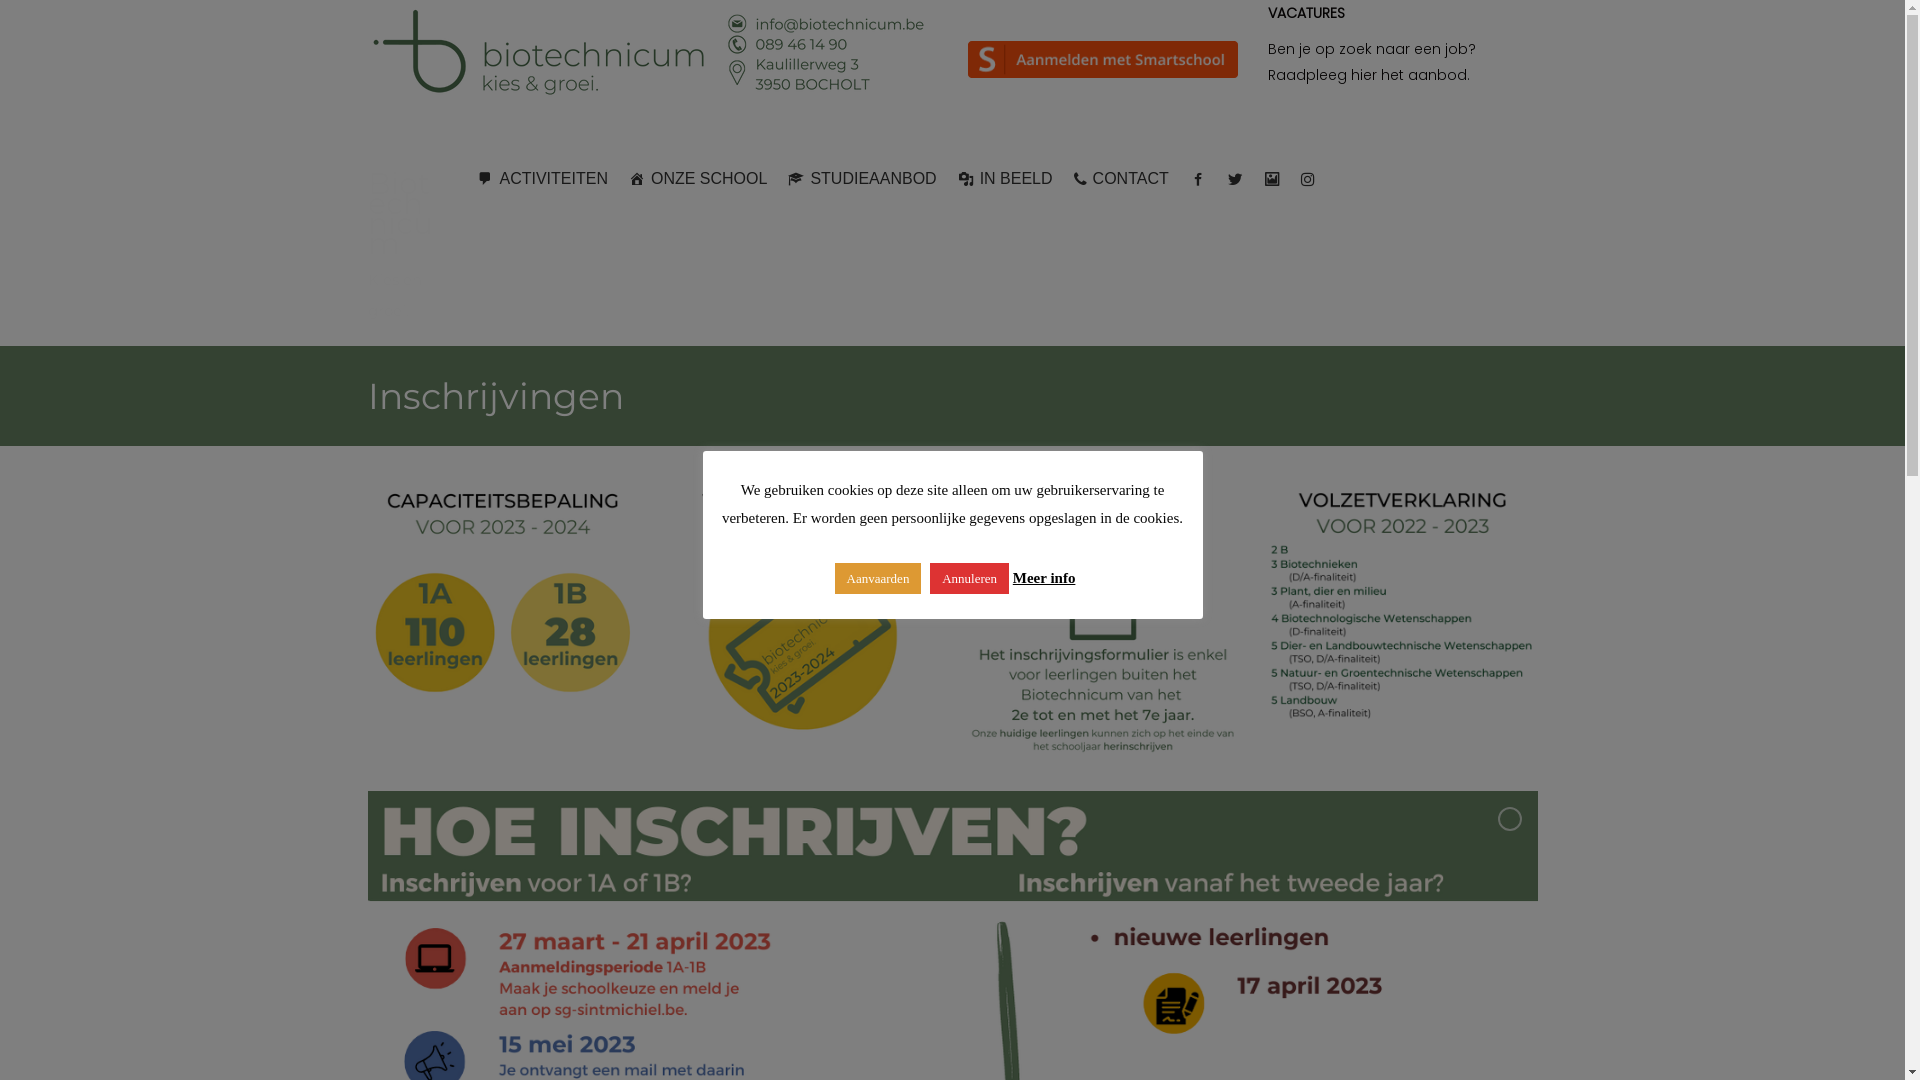 The image size is (1920, 1080). Describe the element at coordinates (698, 179) in the screenshot. I see `ONZE SCHOOL` at that location.